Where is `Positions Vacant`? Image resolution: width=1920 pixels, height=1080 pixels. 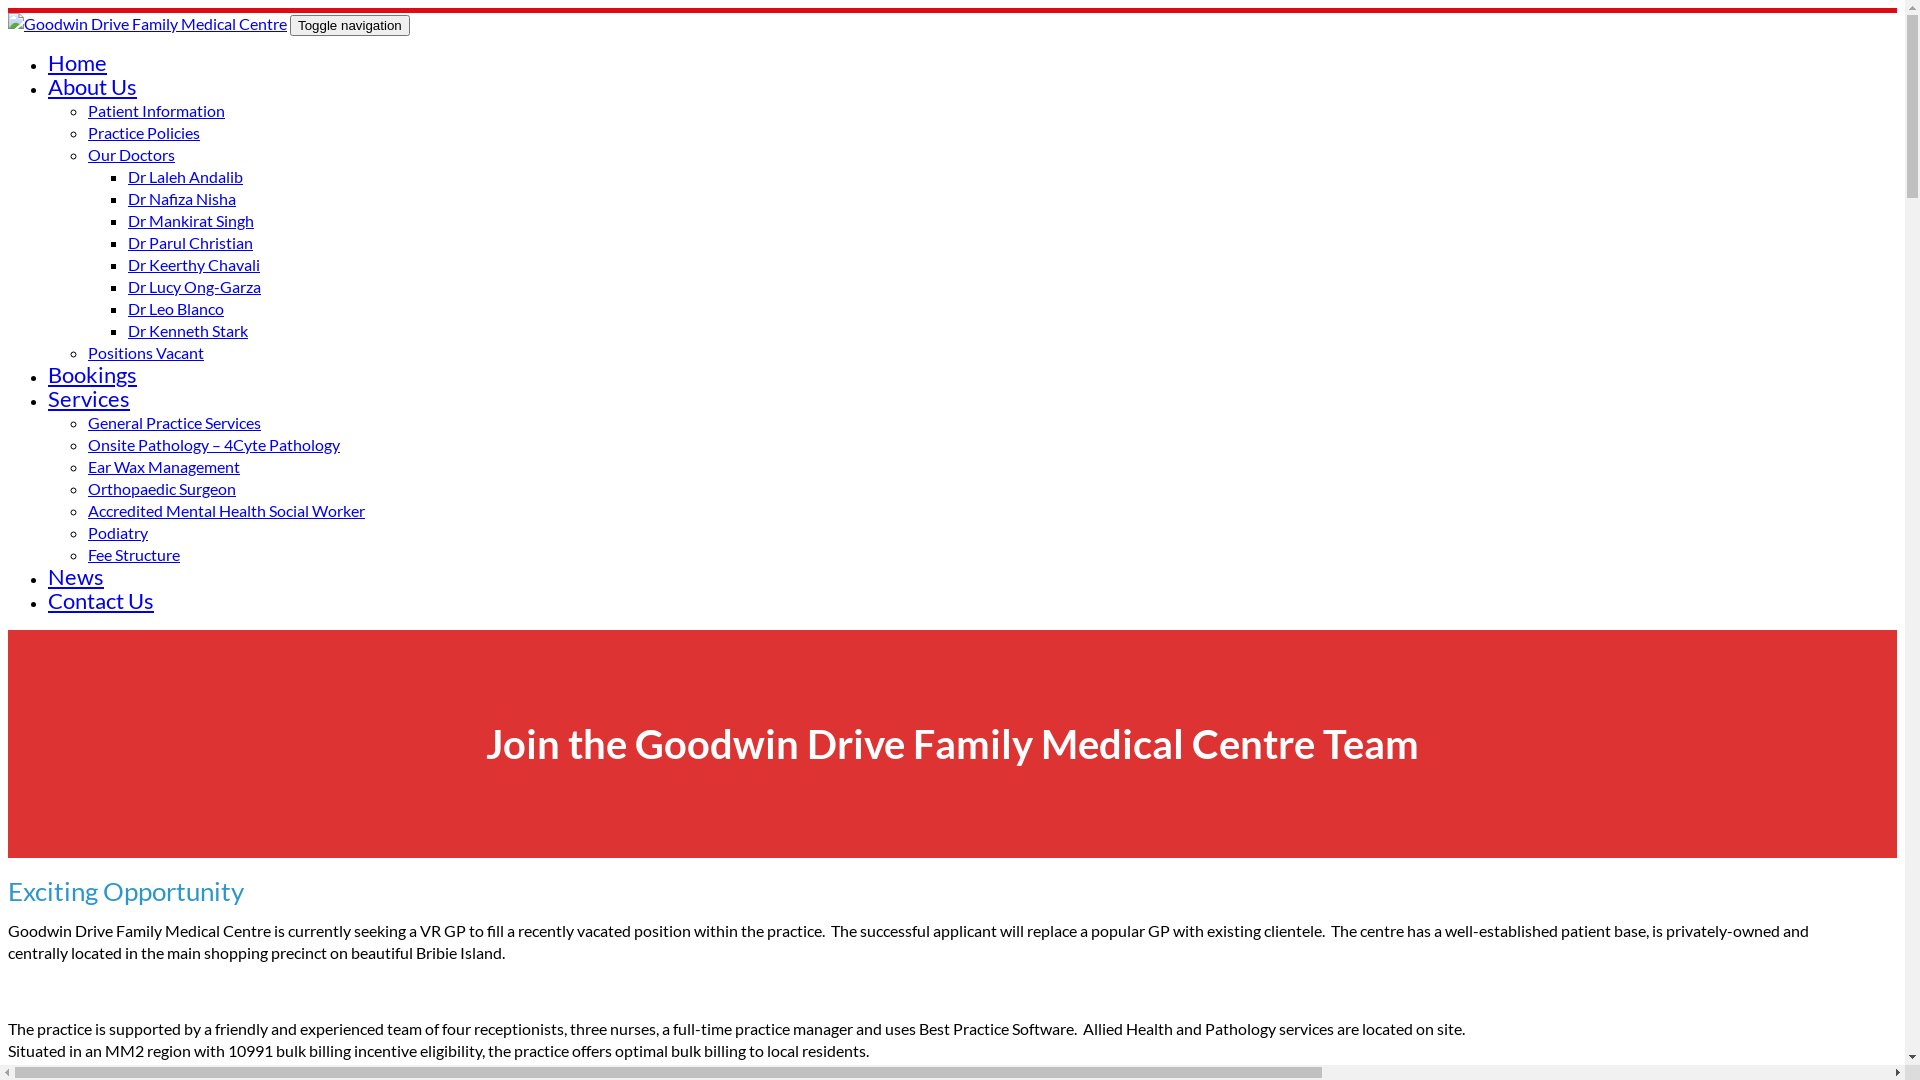
Positions Vacant is located at coordinates (146, 352).